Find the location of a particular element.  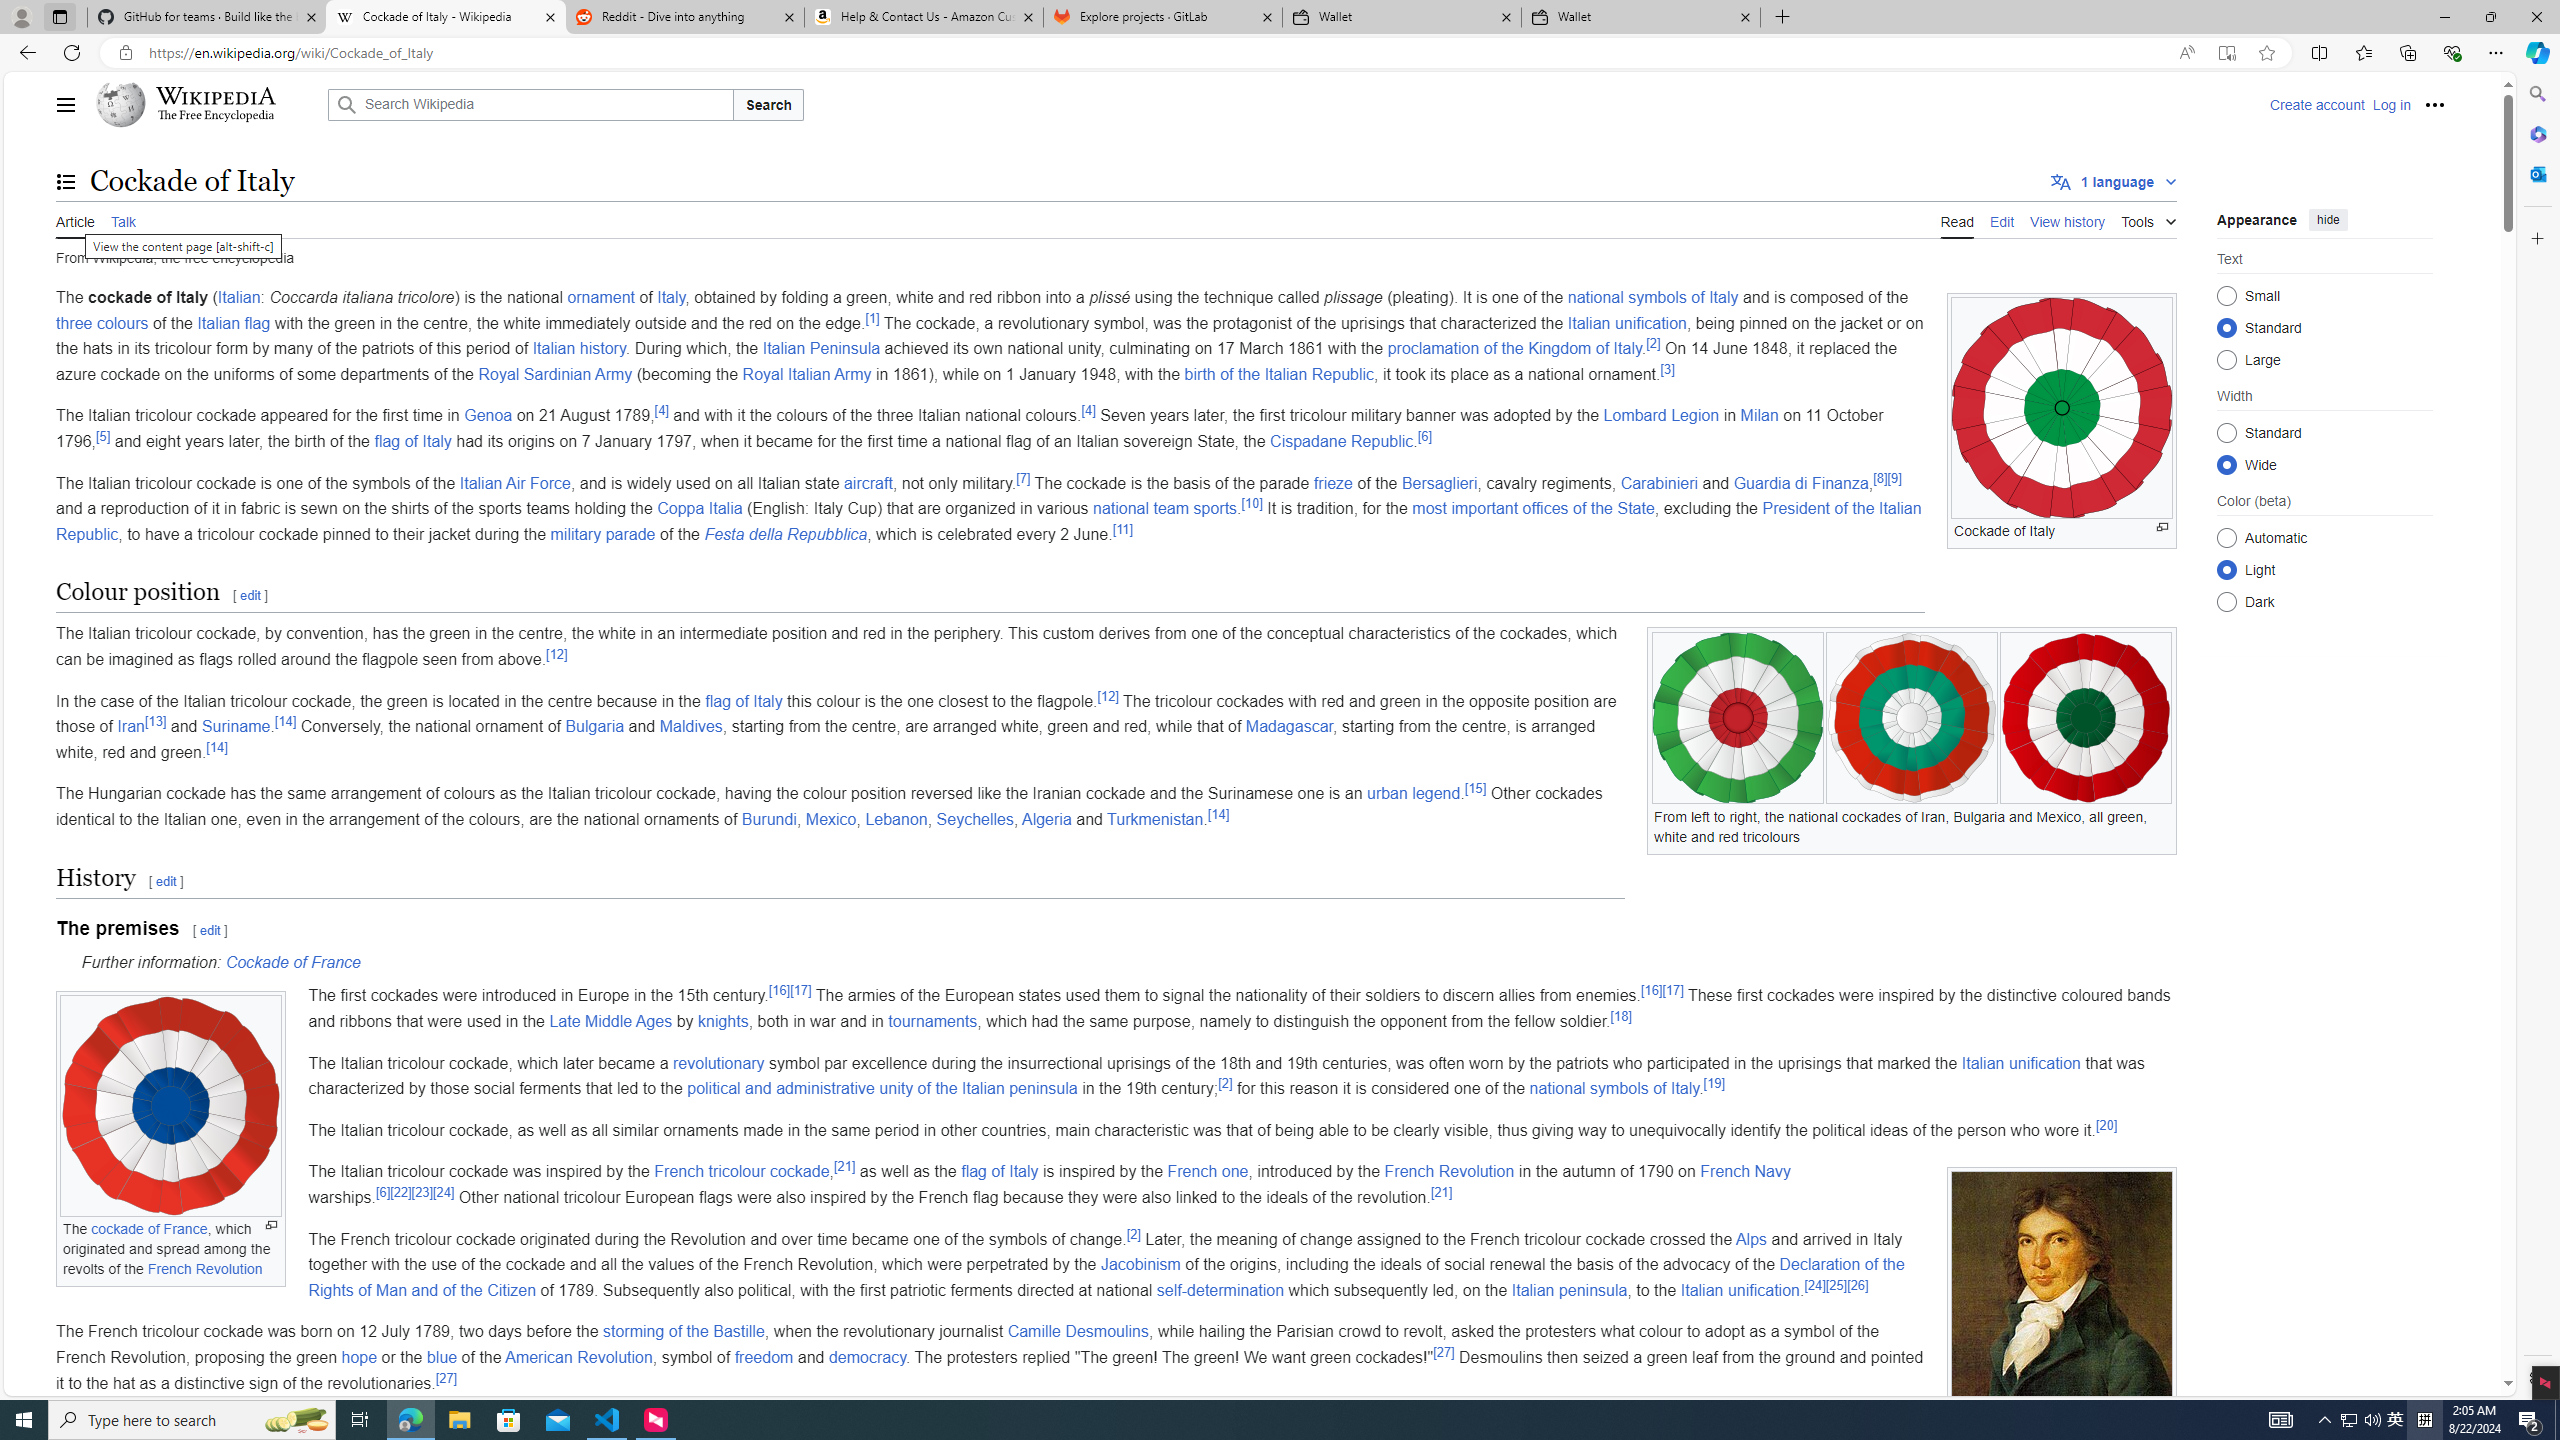

Italian Peninsula is located at coordinates (821, 348).